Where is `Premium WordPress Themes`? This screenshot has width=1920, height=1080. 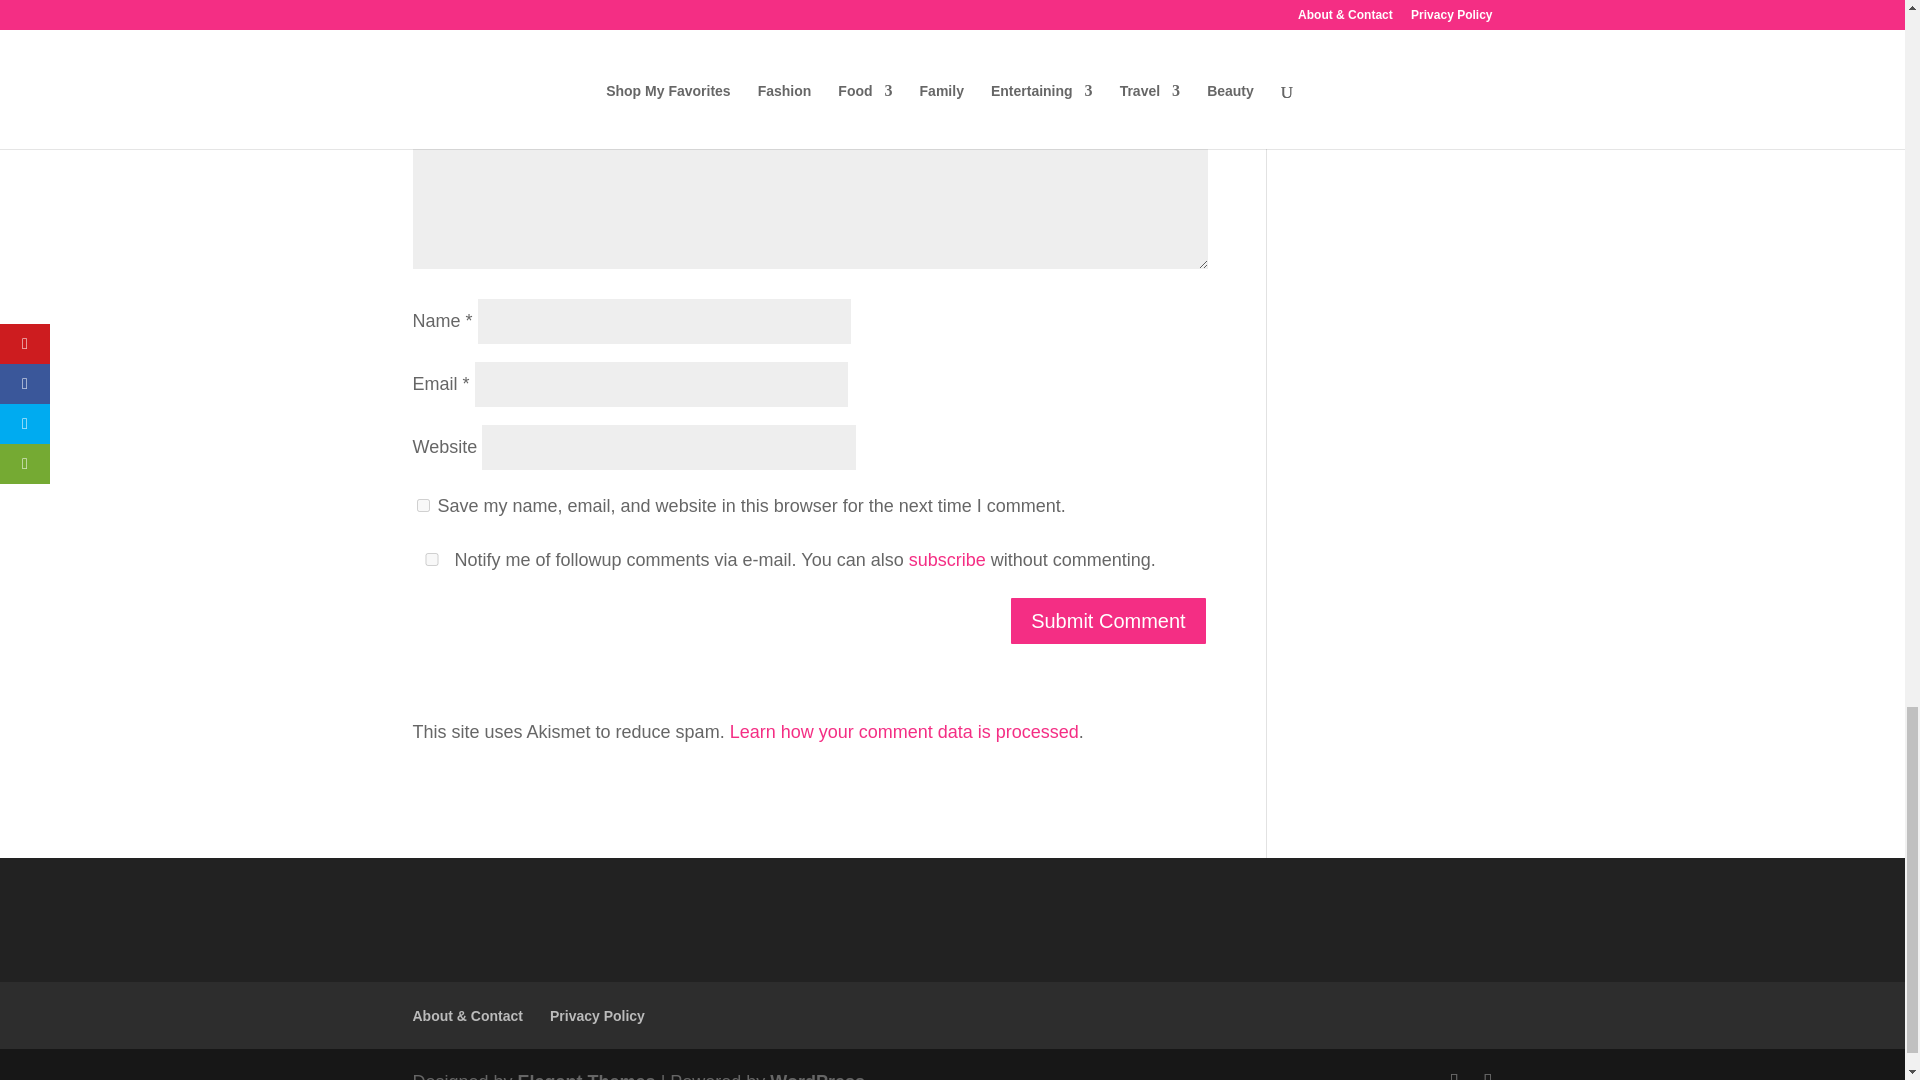
Premium WordPress Themes is located at coordinates (587, 1076).